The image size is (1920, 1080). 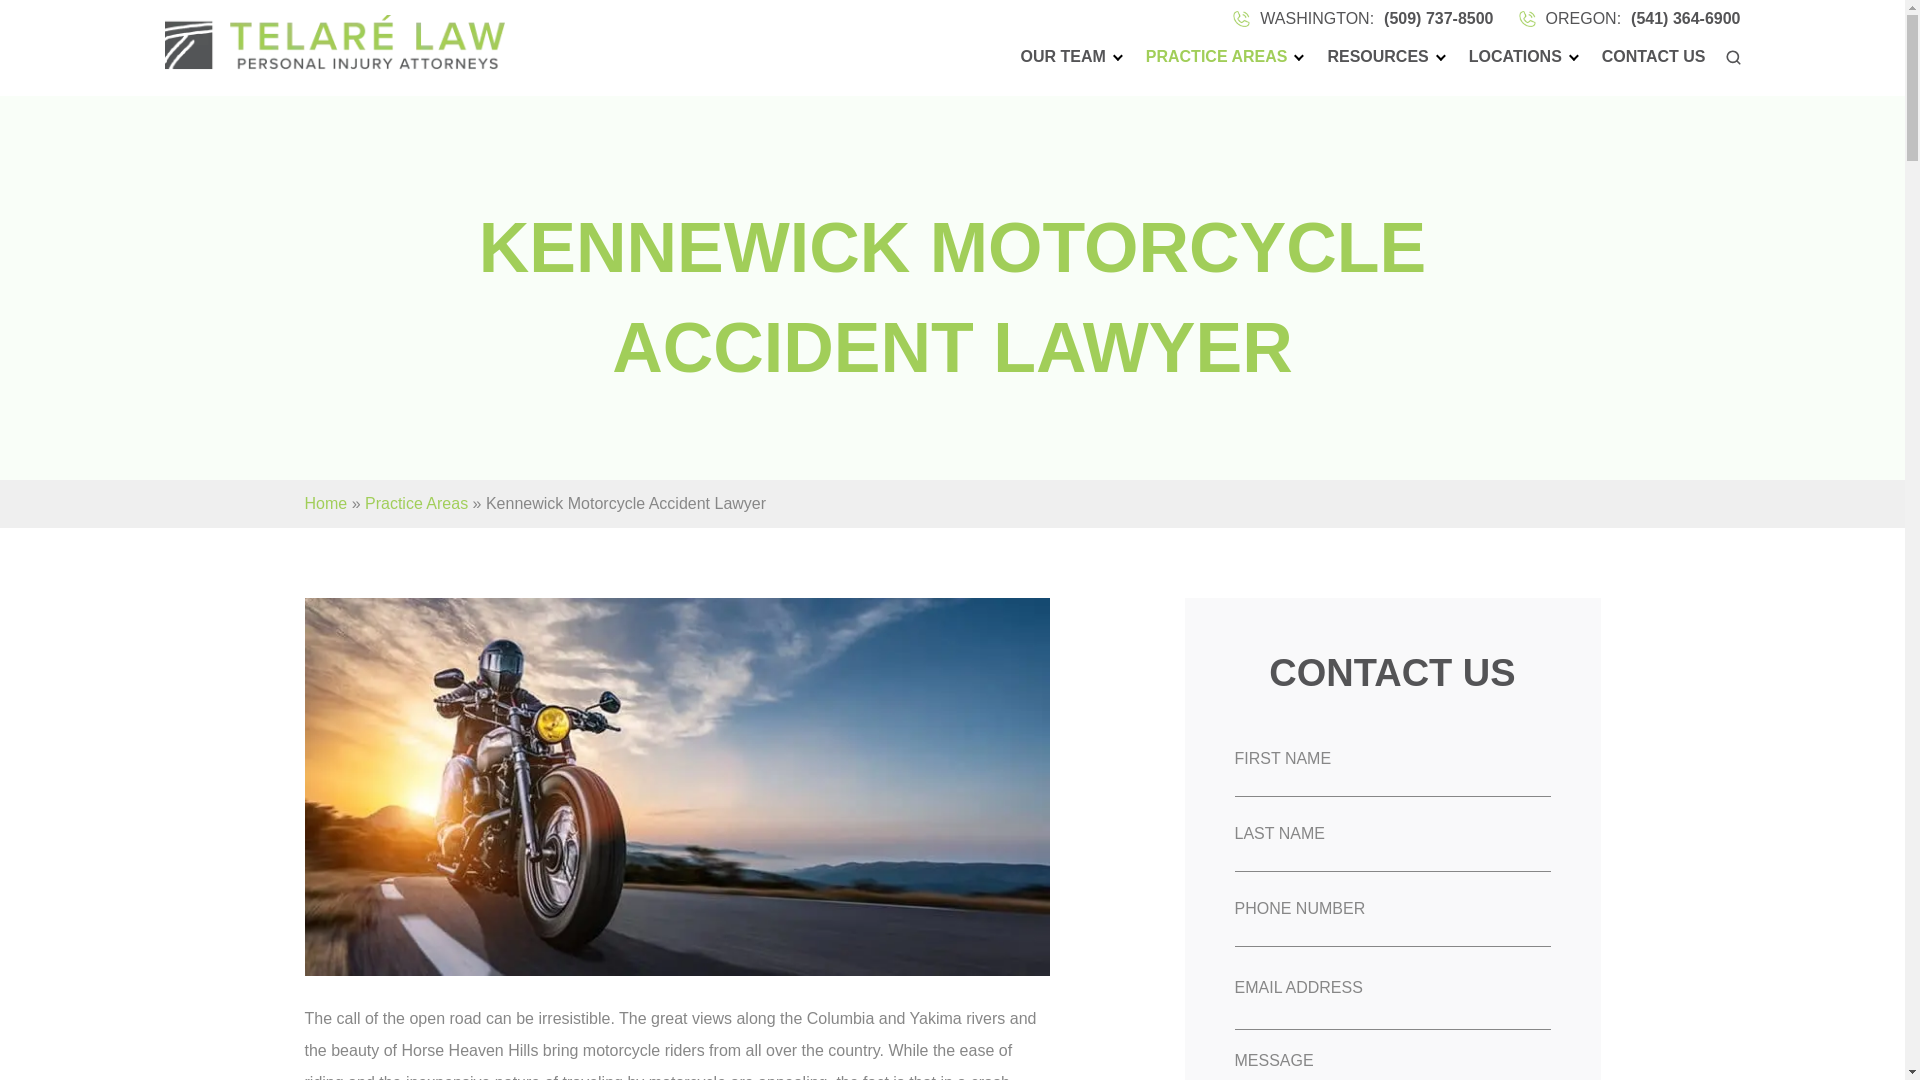 What do you see at coordinates (1377, 57) in the screenshot?
I see `RESOURCES` at bounding box center [1377, 57].